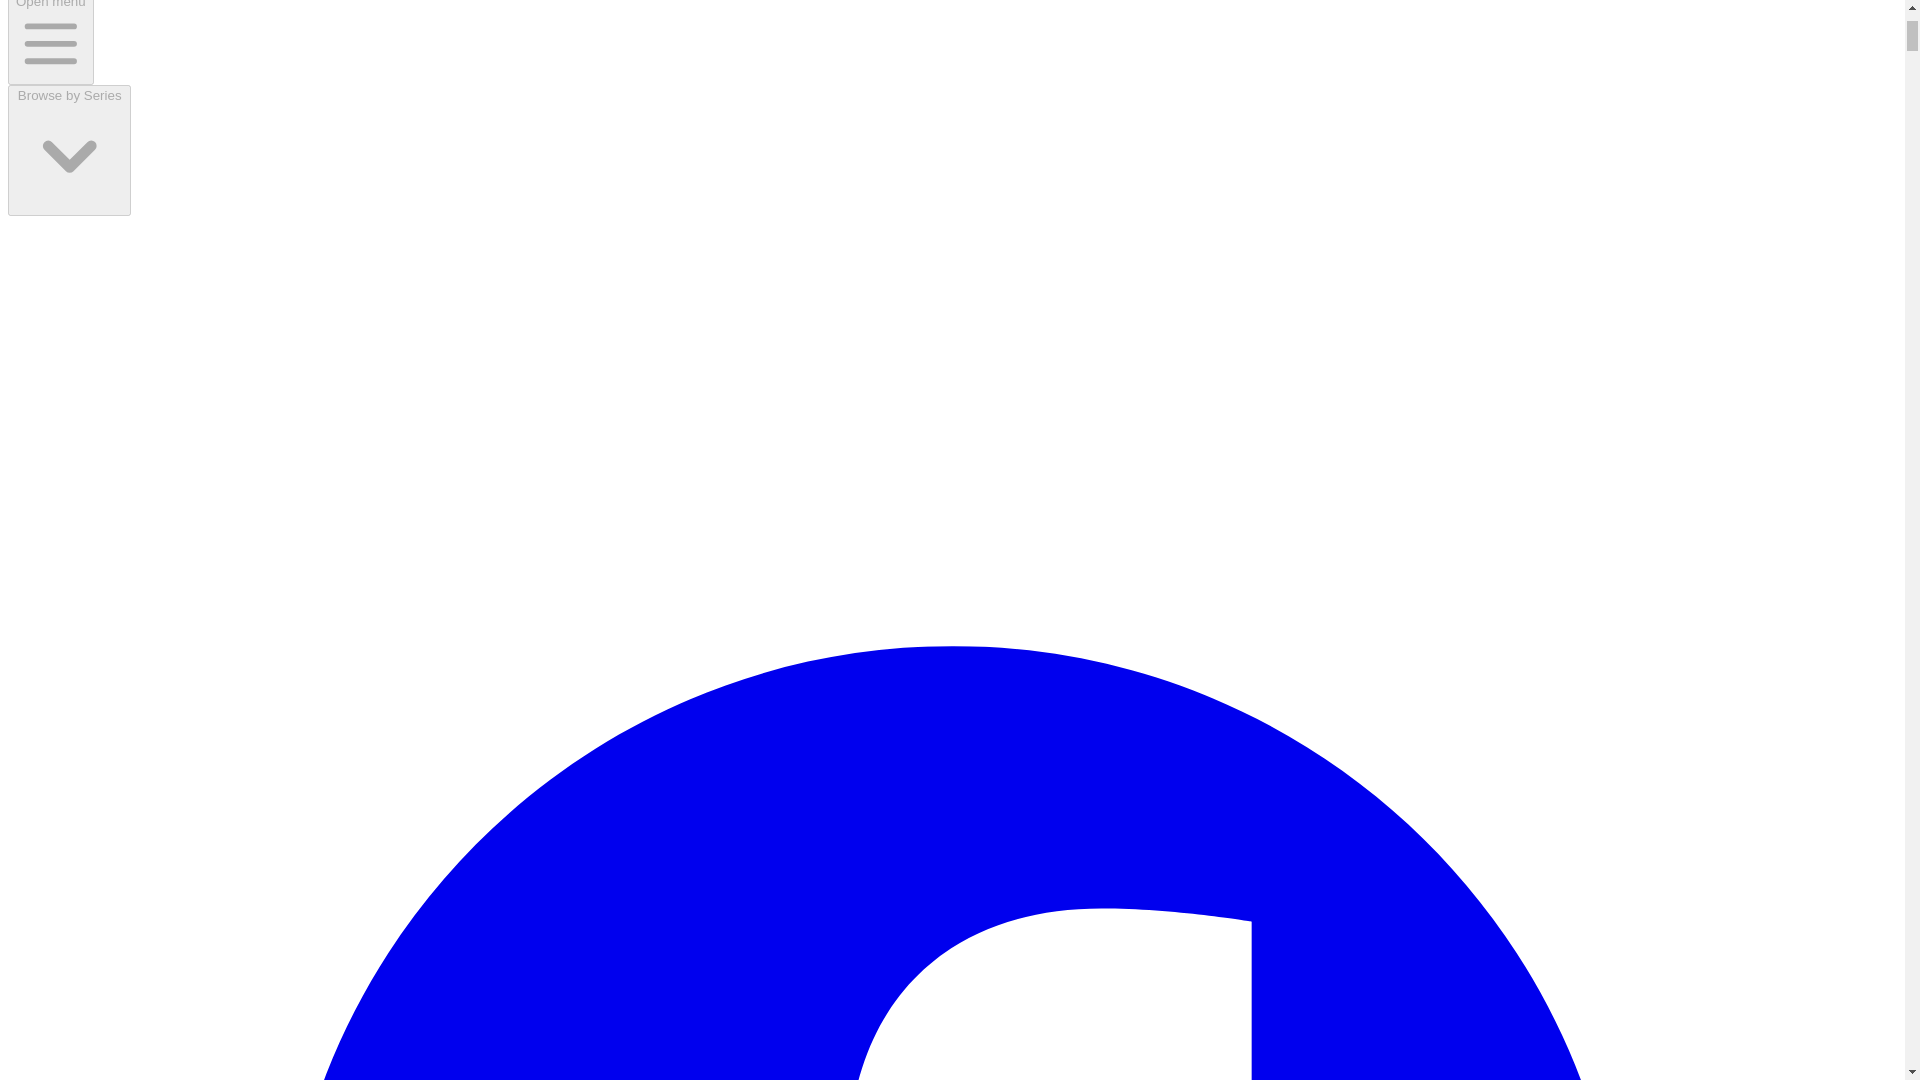 The height and width of the screenshot is (1080, 1920). What do you see at coordinates (50, 42) in the screenshot?
I see `Open menu` at bounding box center [50, 42].